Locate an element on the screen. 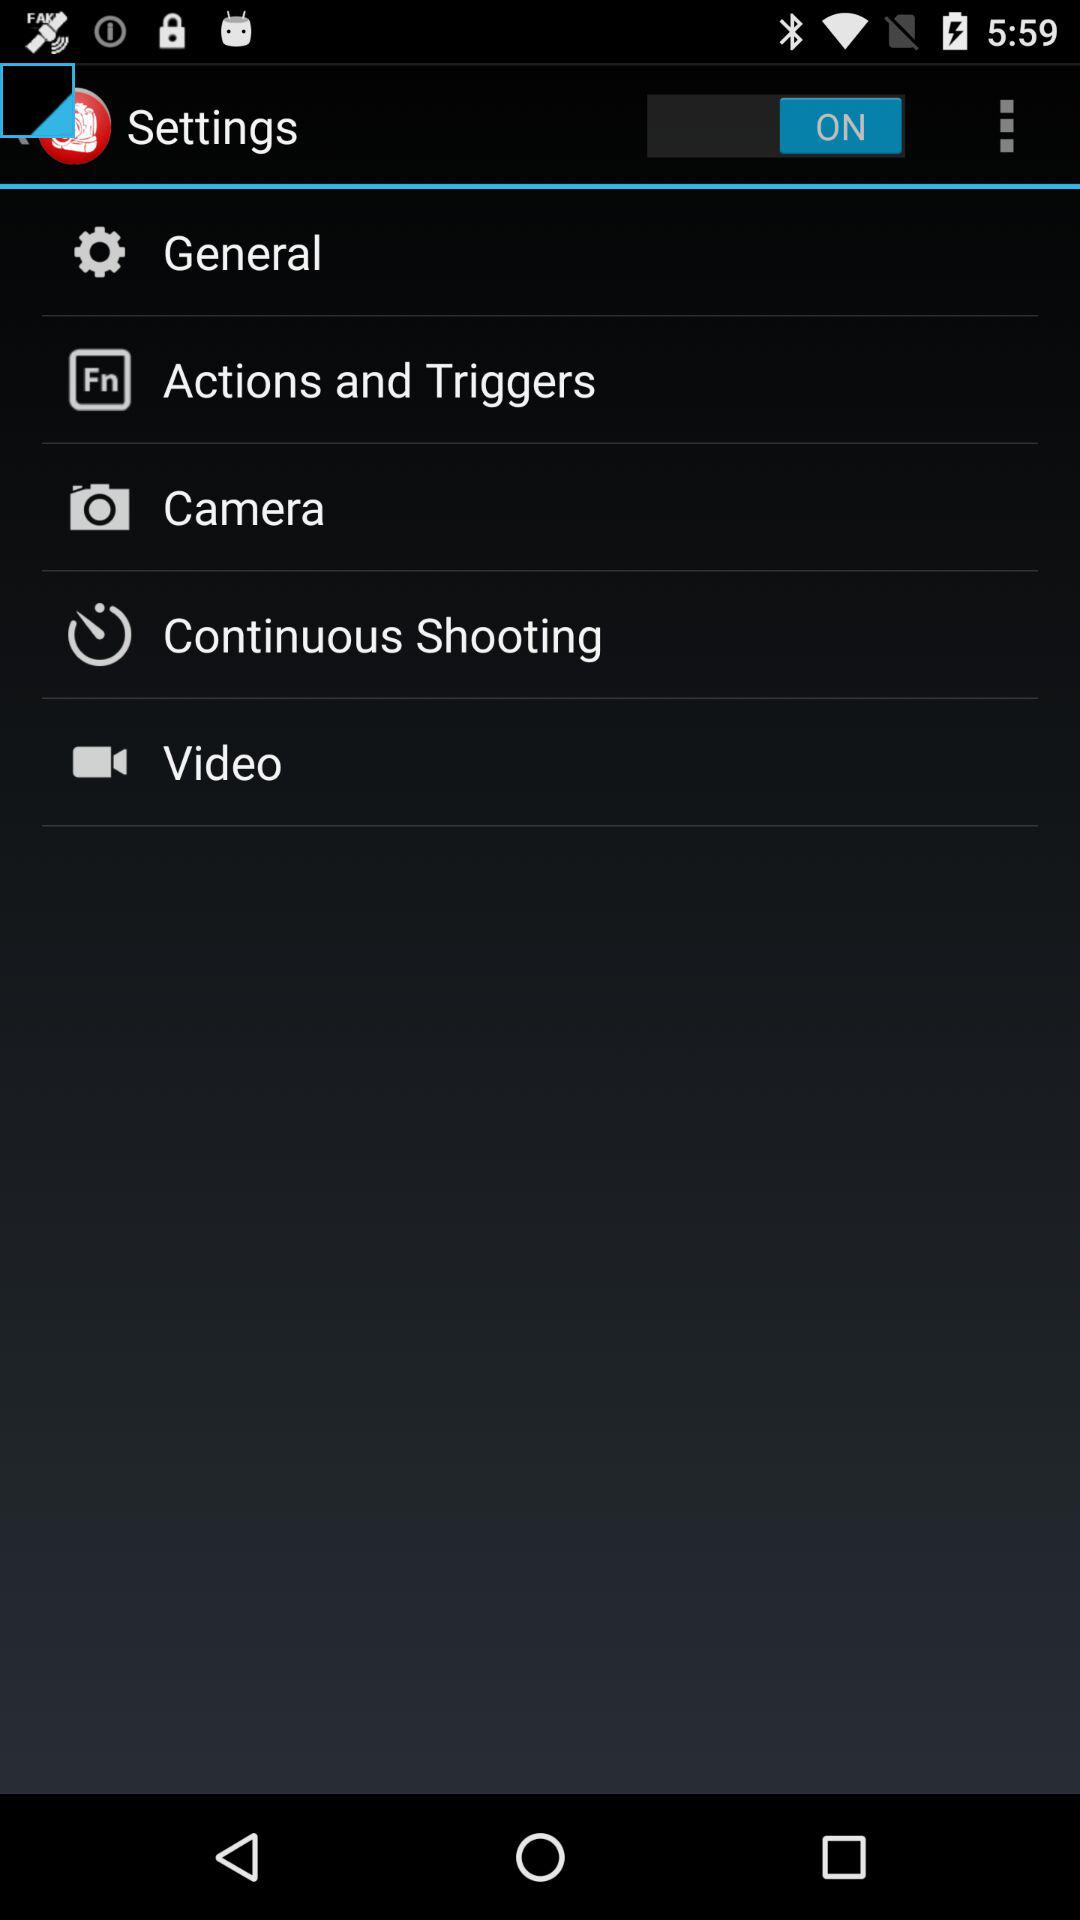  toggle settings is located at coordinates (776, 126).